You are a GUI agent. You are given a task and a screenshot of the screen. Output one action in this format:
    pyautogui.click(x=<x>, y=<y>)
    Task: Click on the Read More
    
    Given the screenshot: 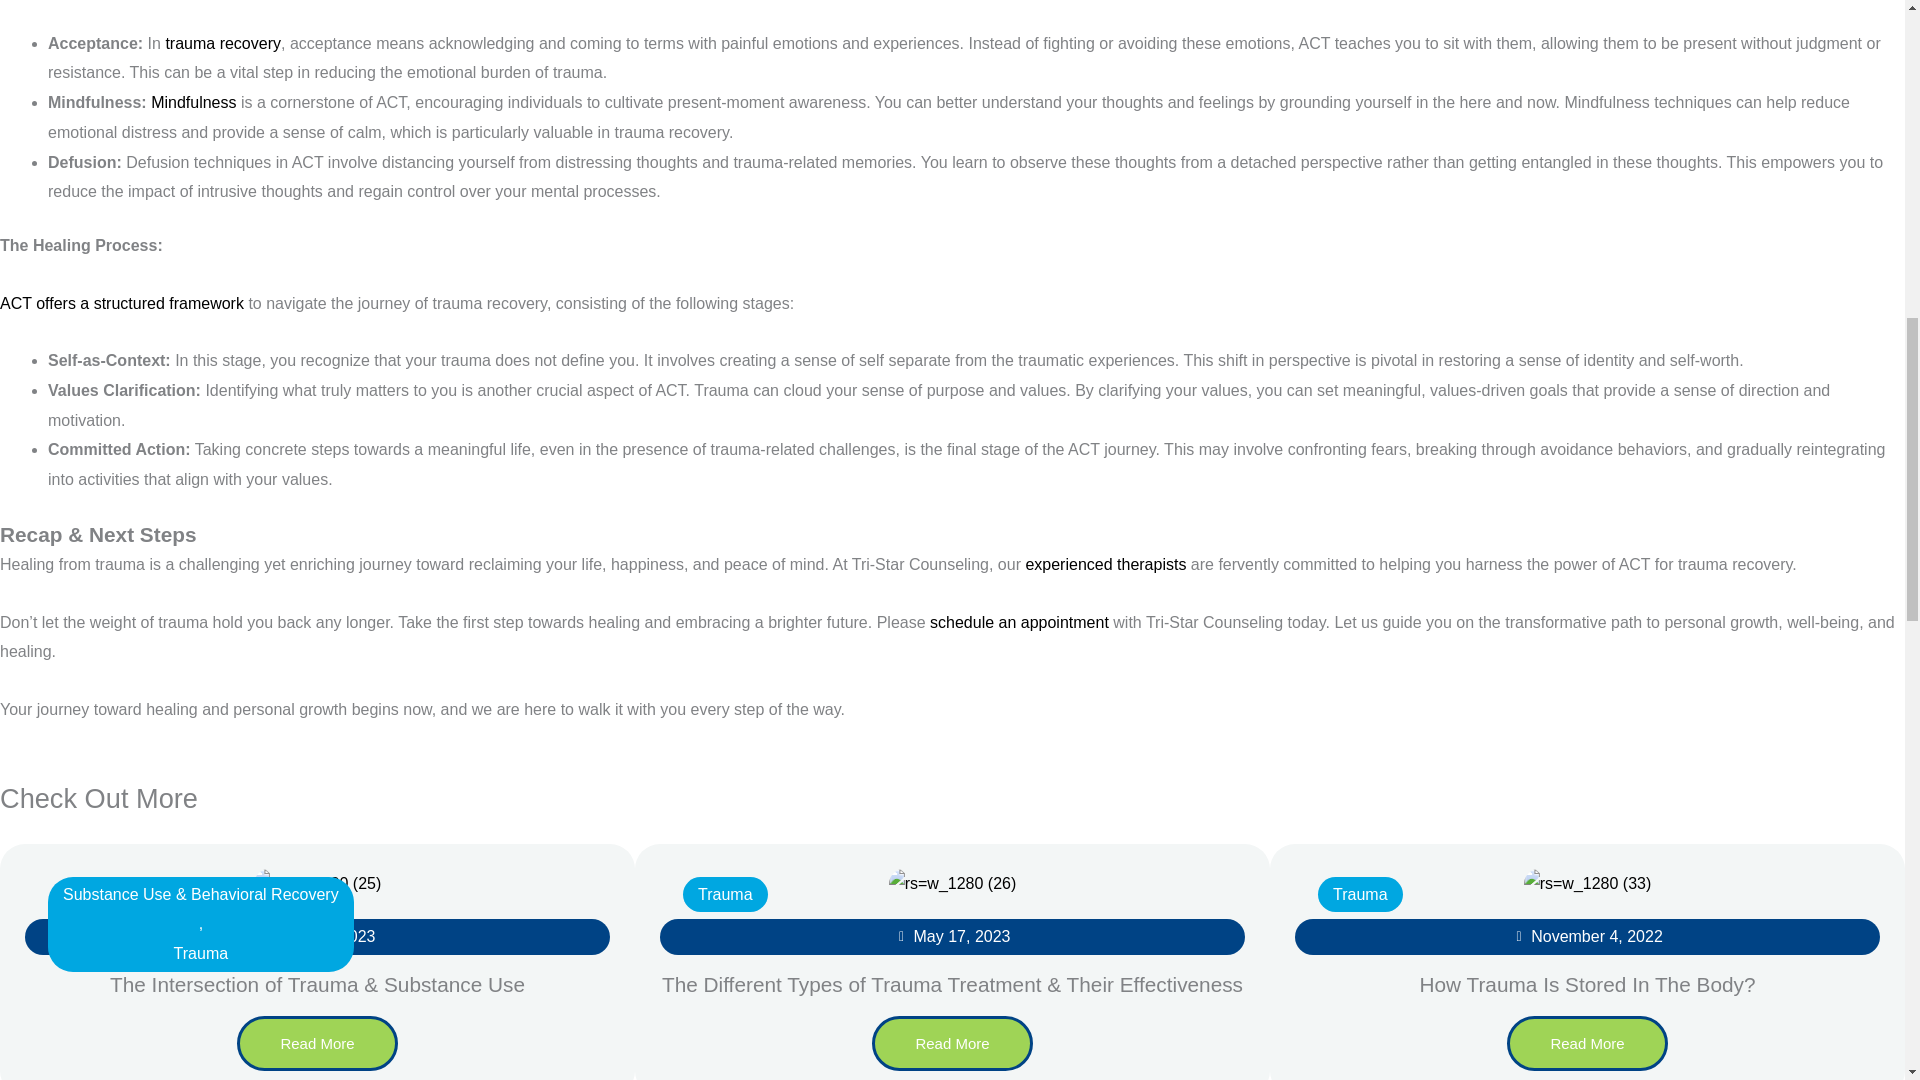 What is the action you would take?
    pyautogui.click(x=316, y=1044)
    